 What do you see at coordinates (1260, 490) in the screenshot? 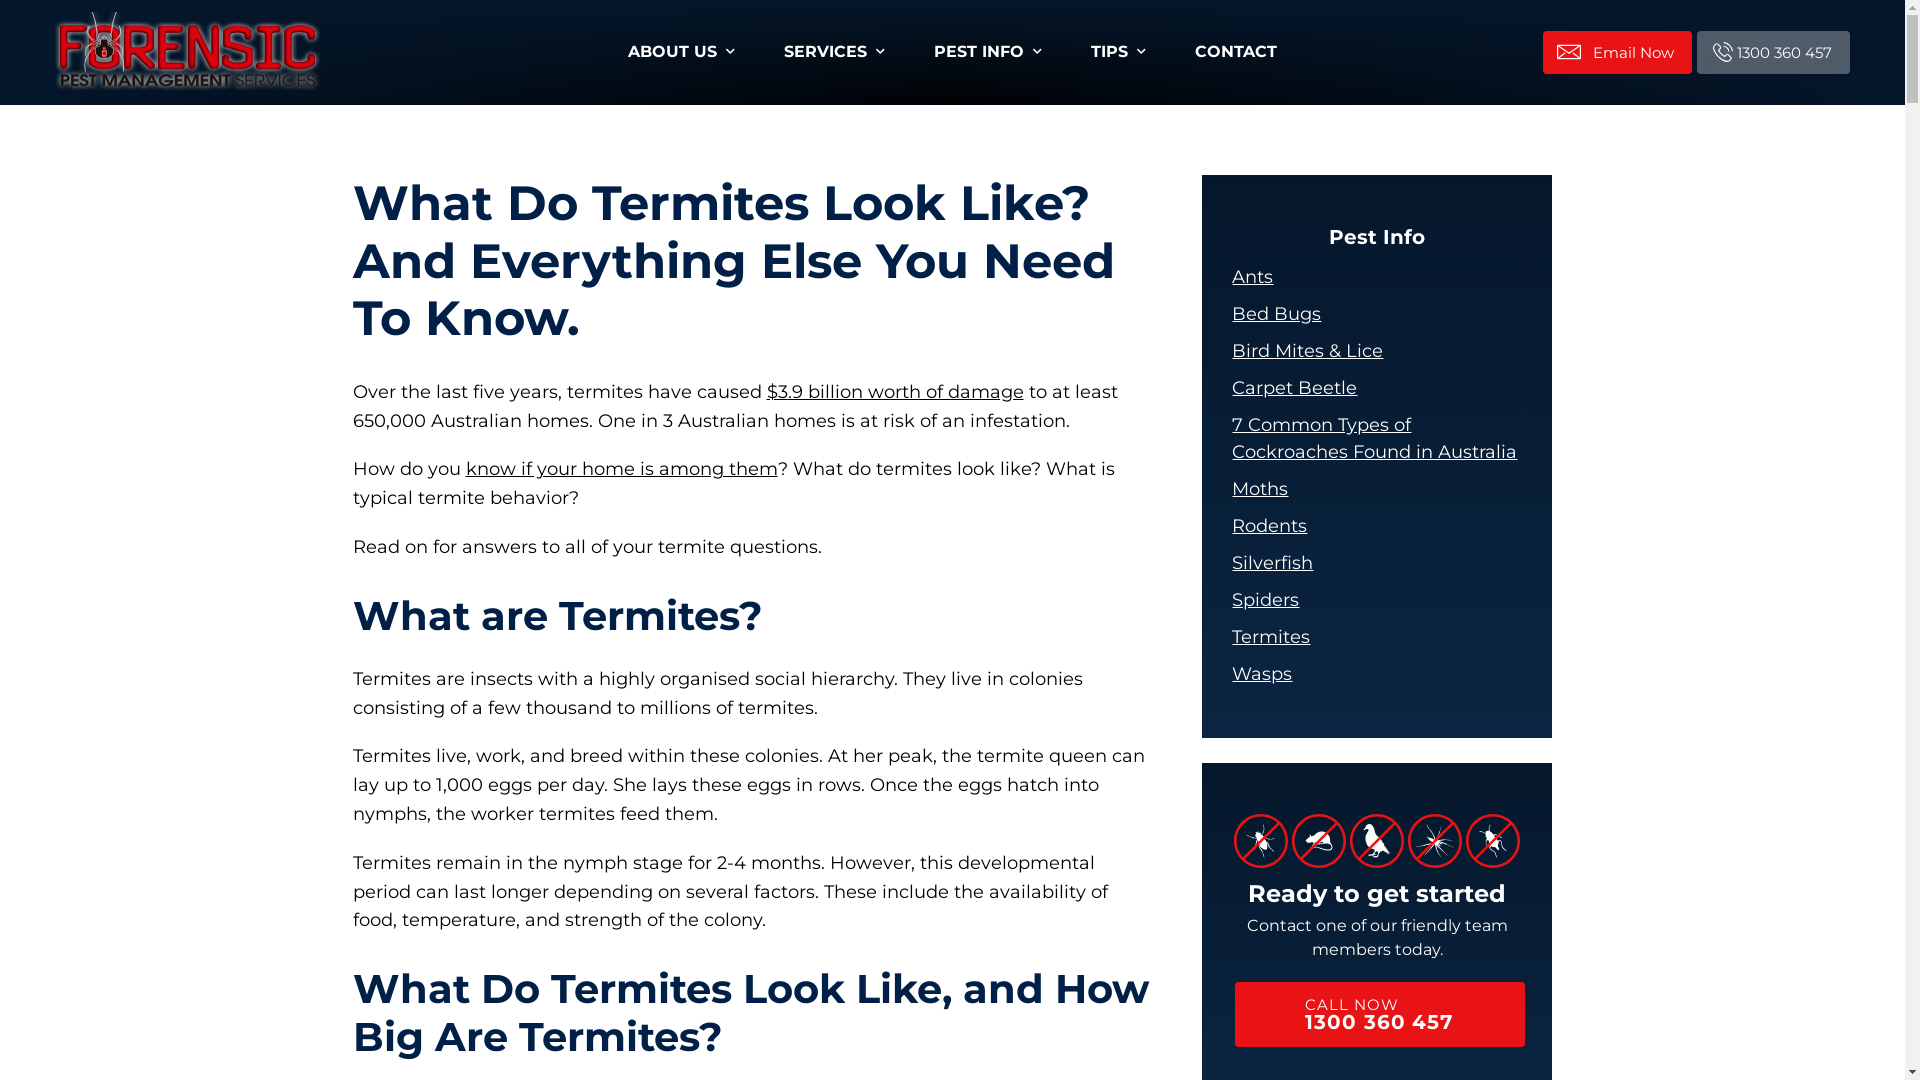
I see `Moths` at bounding box center [1260, 490].